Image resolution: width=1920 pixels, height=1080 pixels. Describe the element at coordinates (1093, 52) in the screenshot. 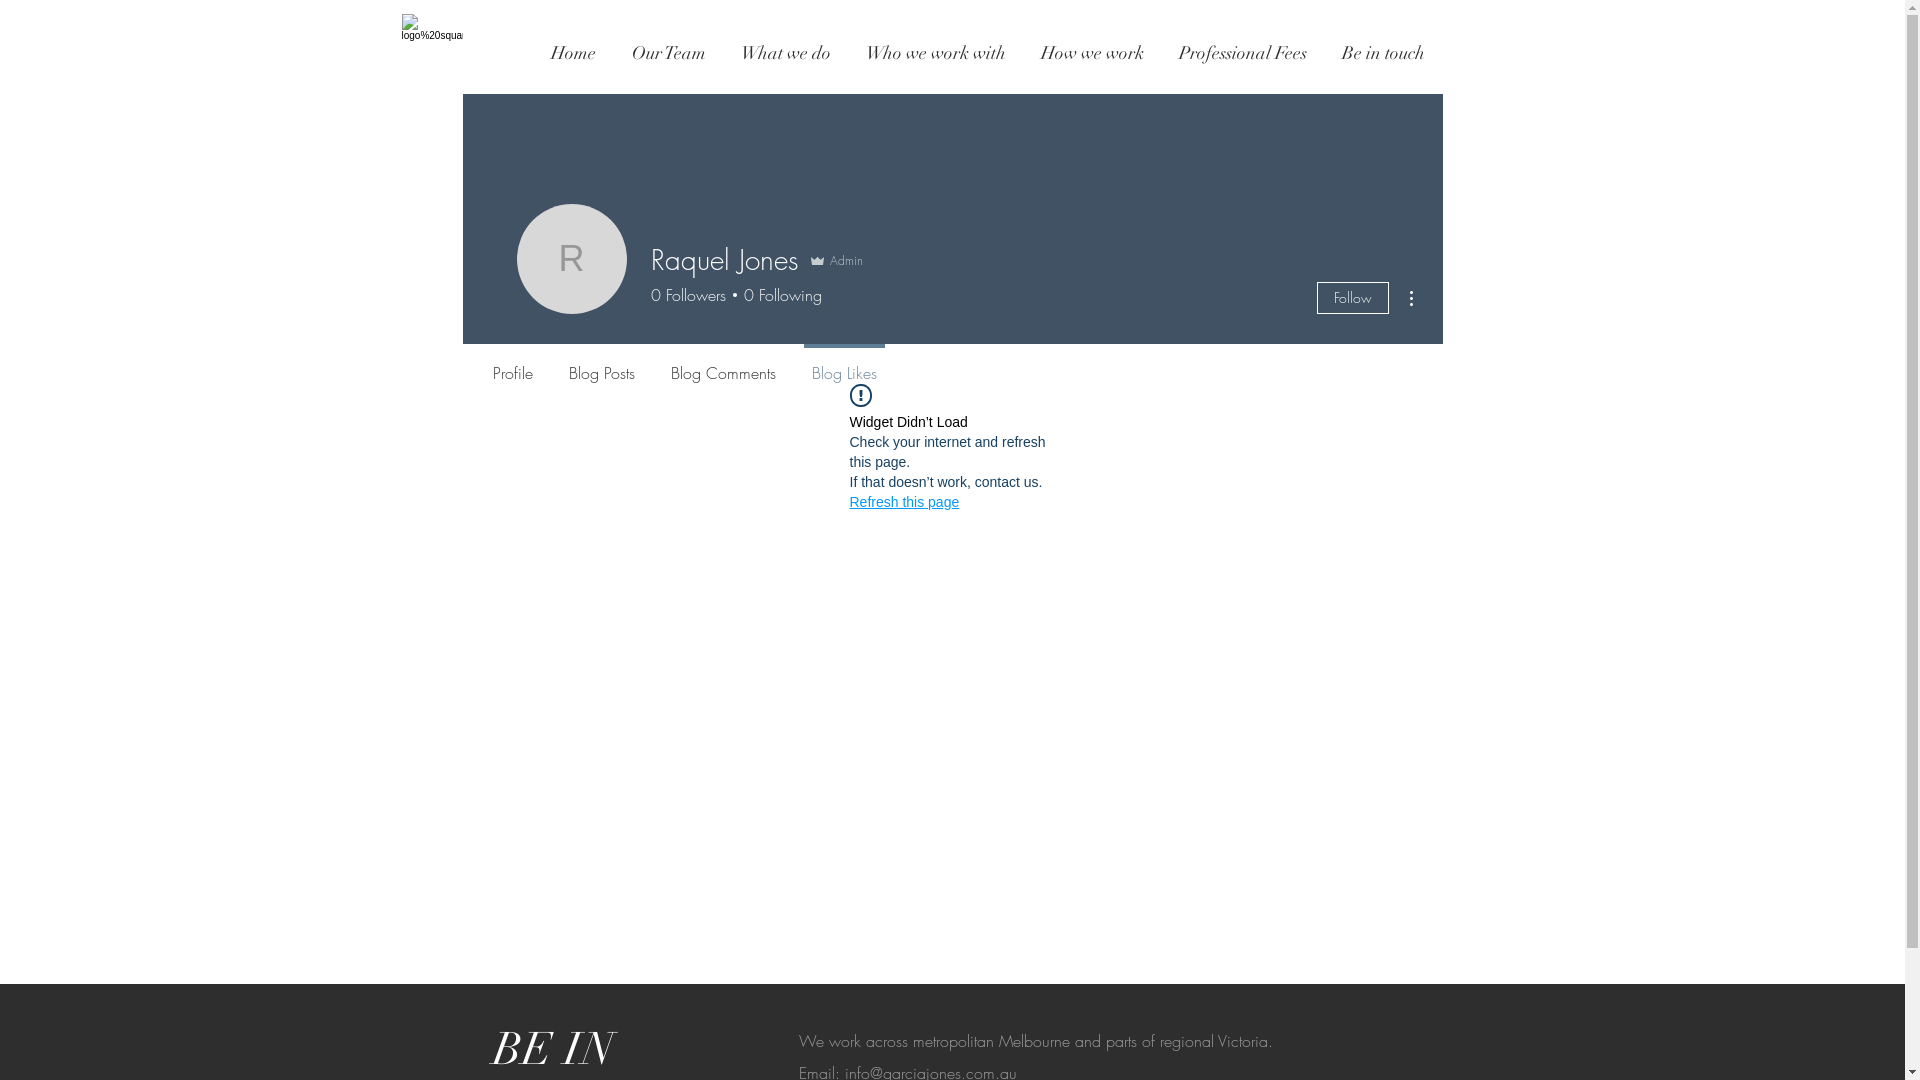

I see `How we work` at that location.